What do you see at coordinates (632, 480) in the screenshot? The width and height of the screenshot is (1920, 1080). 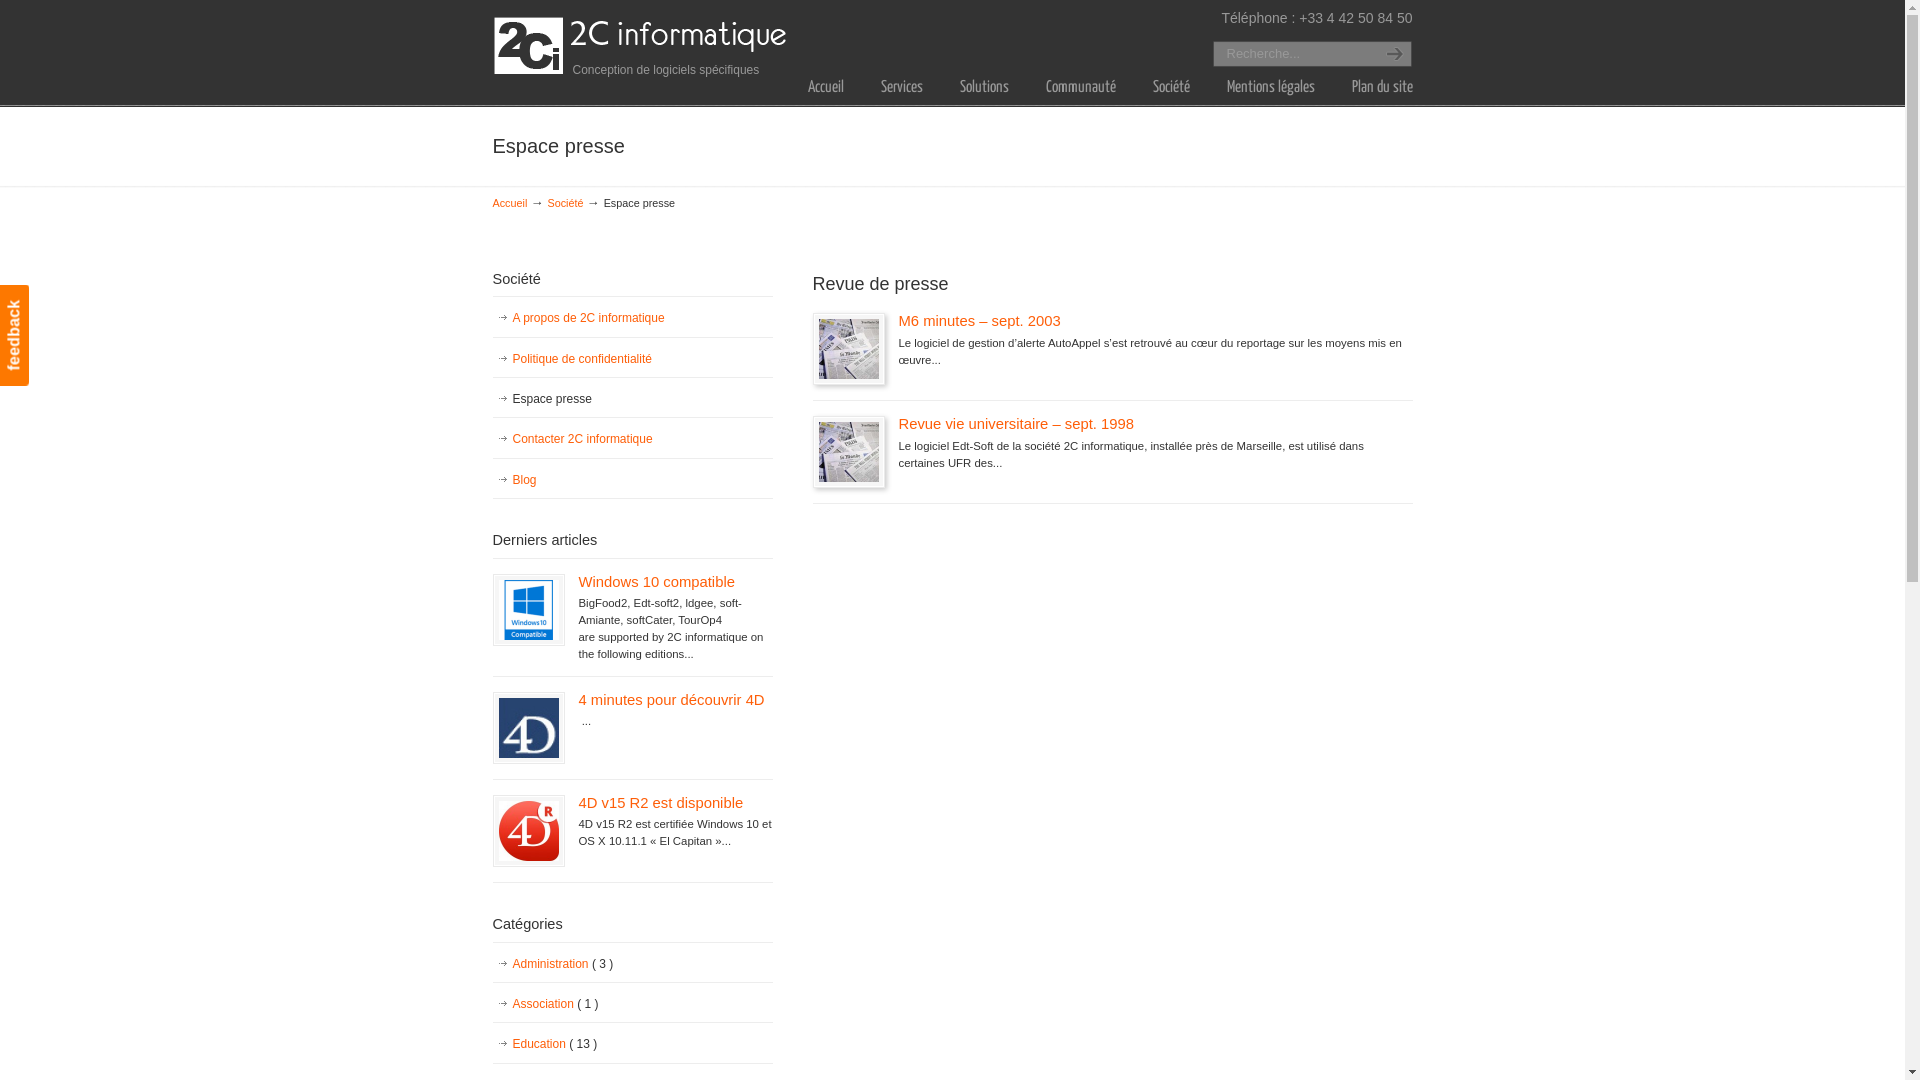 I see `Blog` at bounding box center [632, 480].